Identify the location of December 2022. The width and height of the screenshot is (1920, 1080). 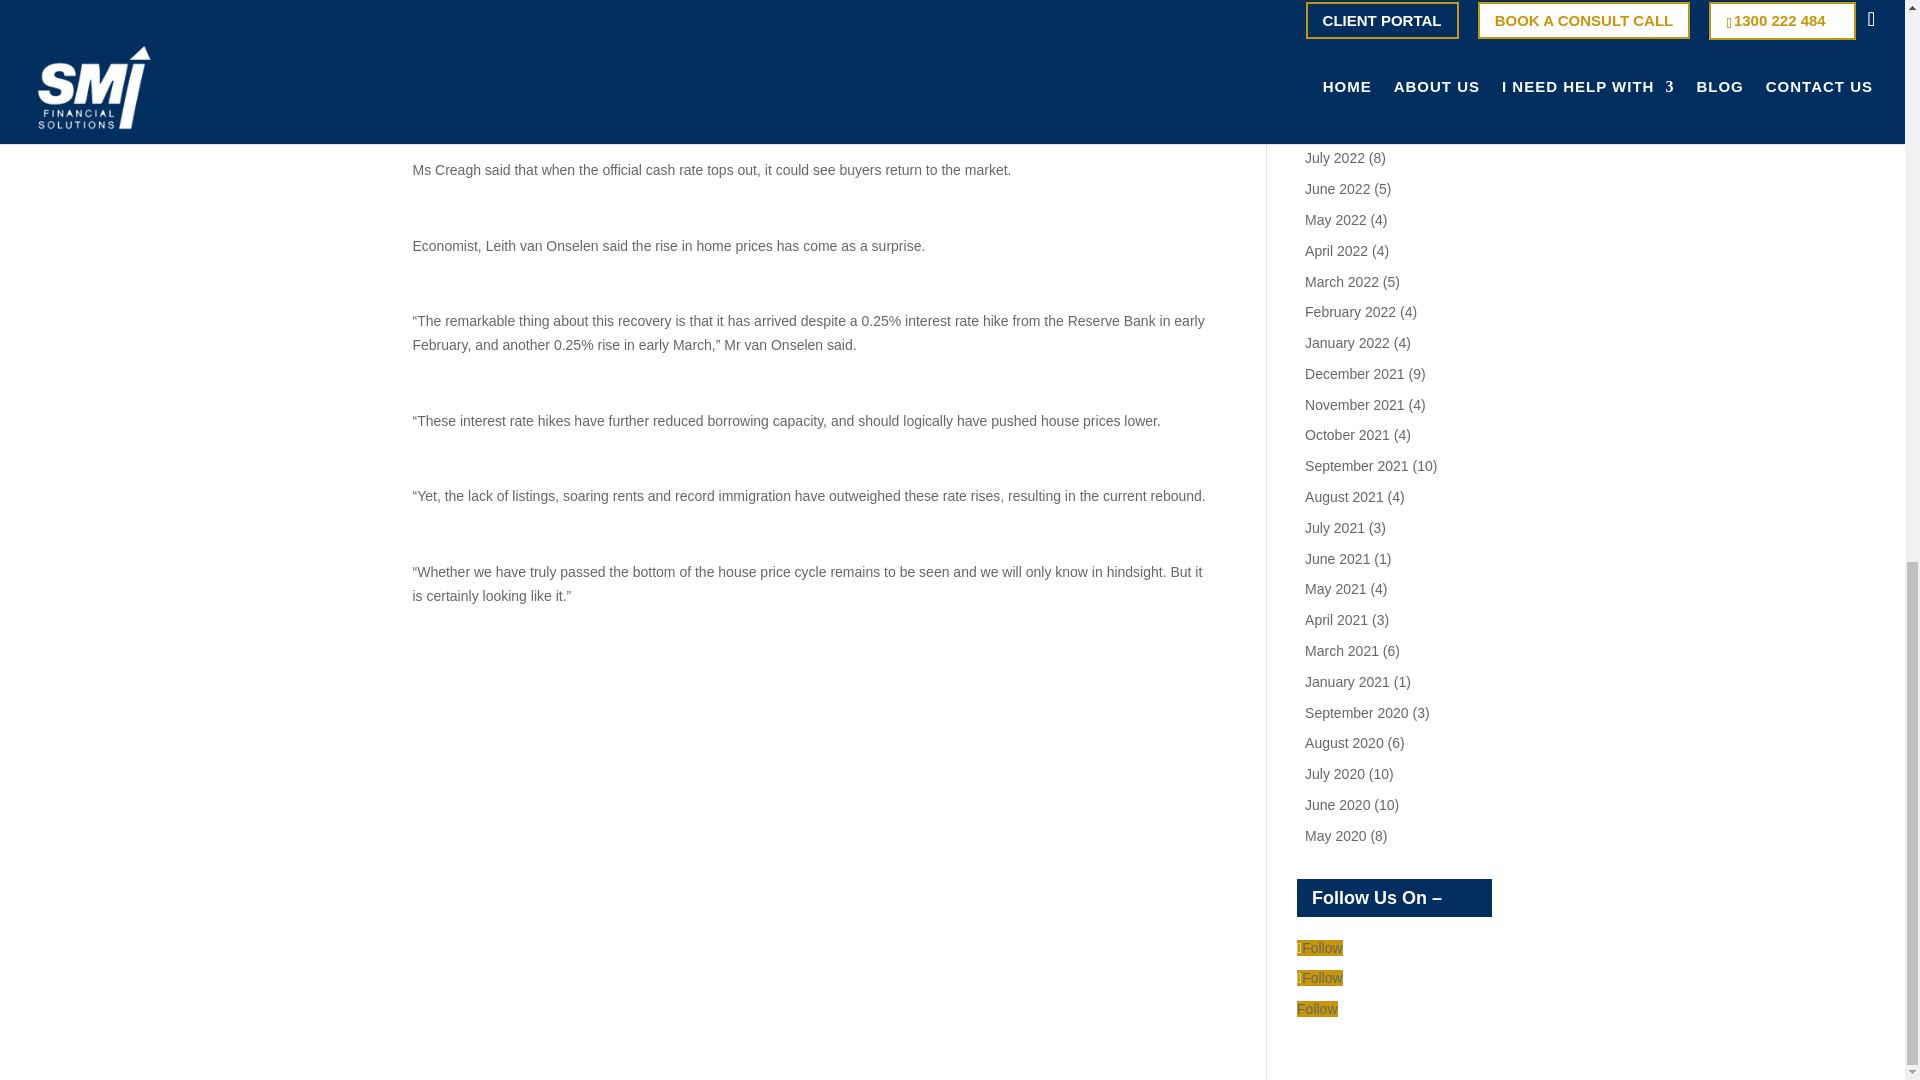
(1355, 6).